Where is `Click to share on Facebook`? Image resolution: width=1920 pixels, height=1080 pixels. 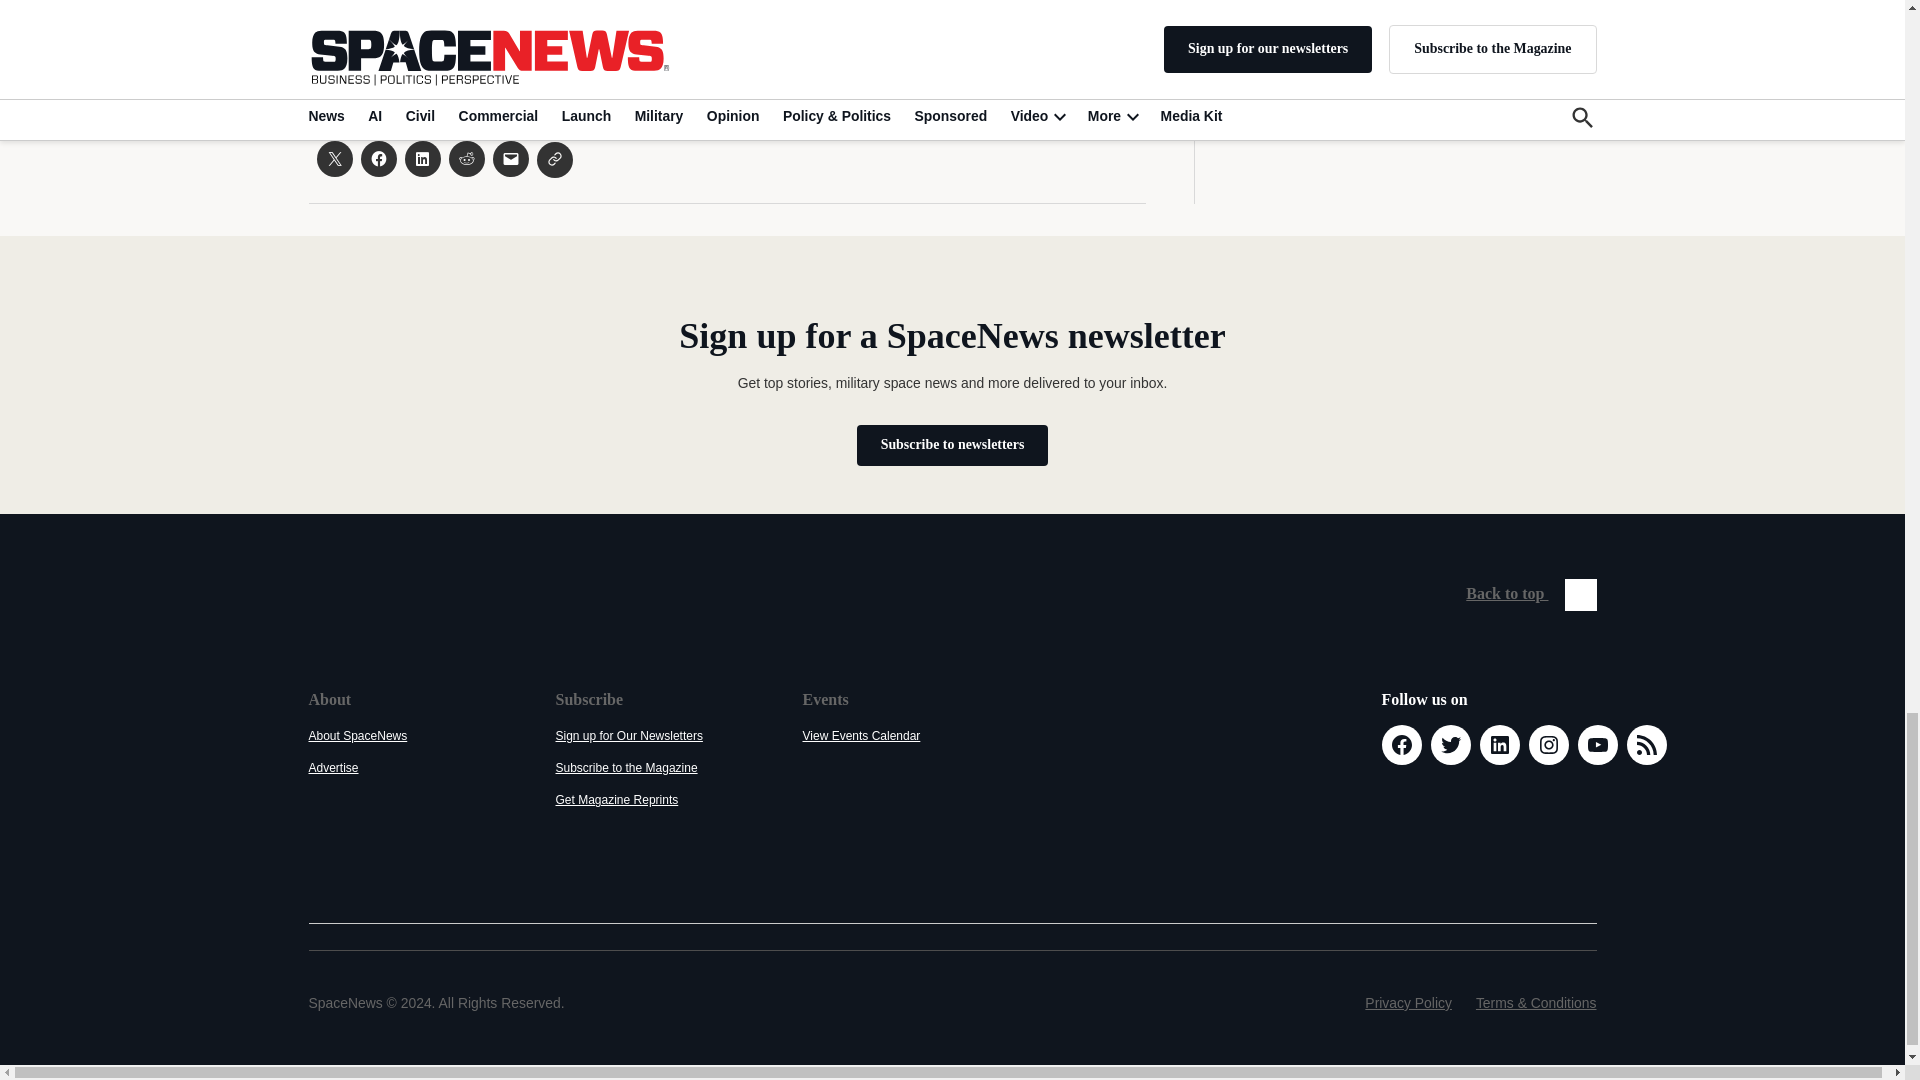
Click to share on Facebook is located at coordinates (378, 159).